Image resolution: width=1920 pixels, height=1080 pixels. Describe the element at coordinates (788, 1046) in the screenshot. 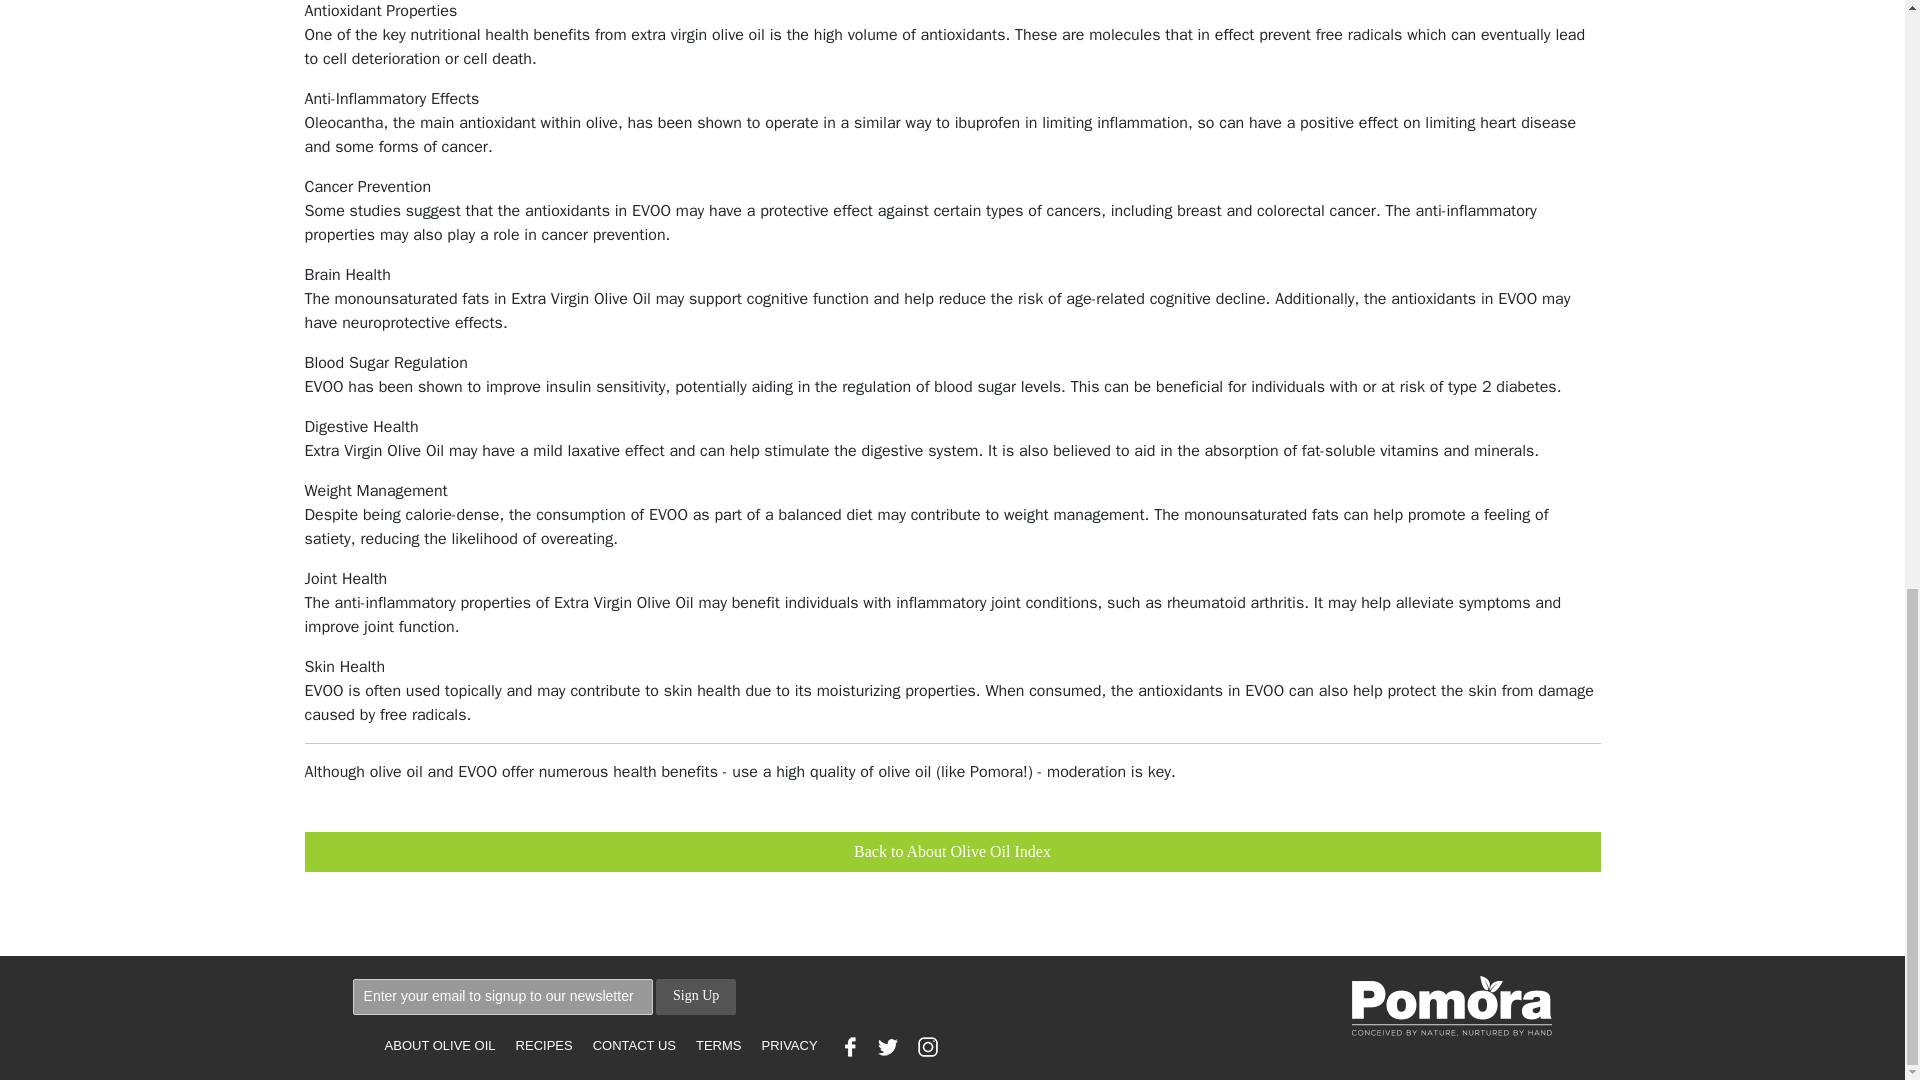

I see `PRIVACY` at that location.